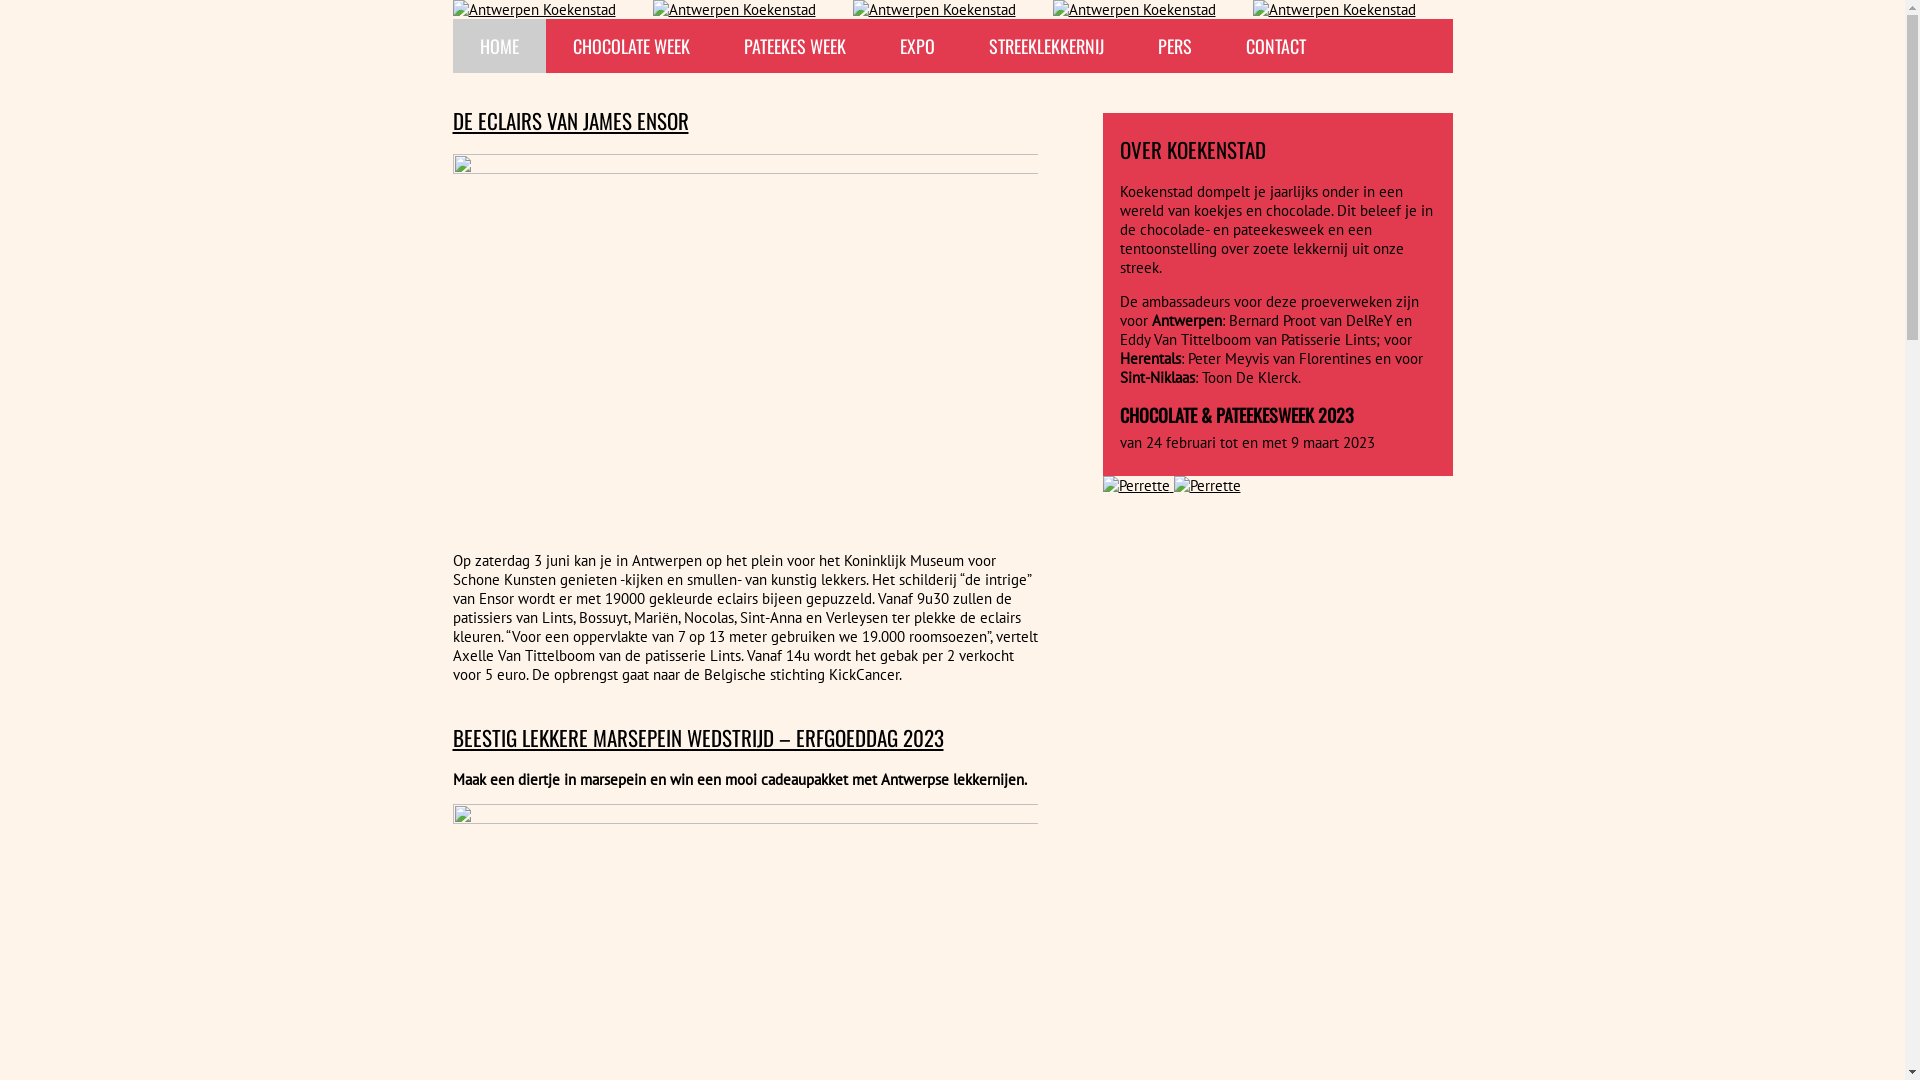  Describe the element at coordinates (916, 46) in the screenshot. I see `EXPO` at that location.